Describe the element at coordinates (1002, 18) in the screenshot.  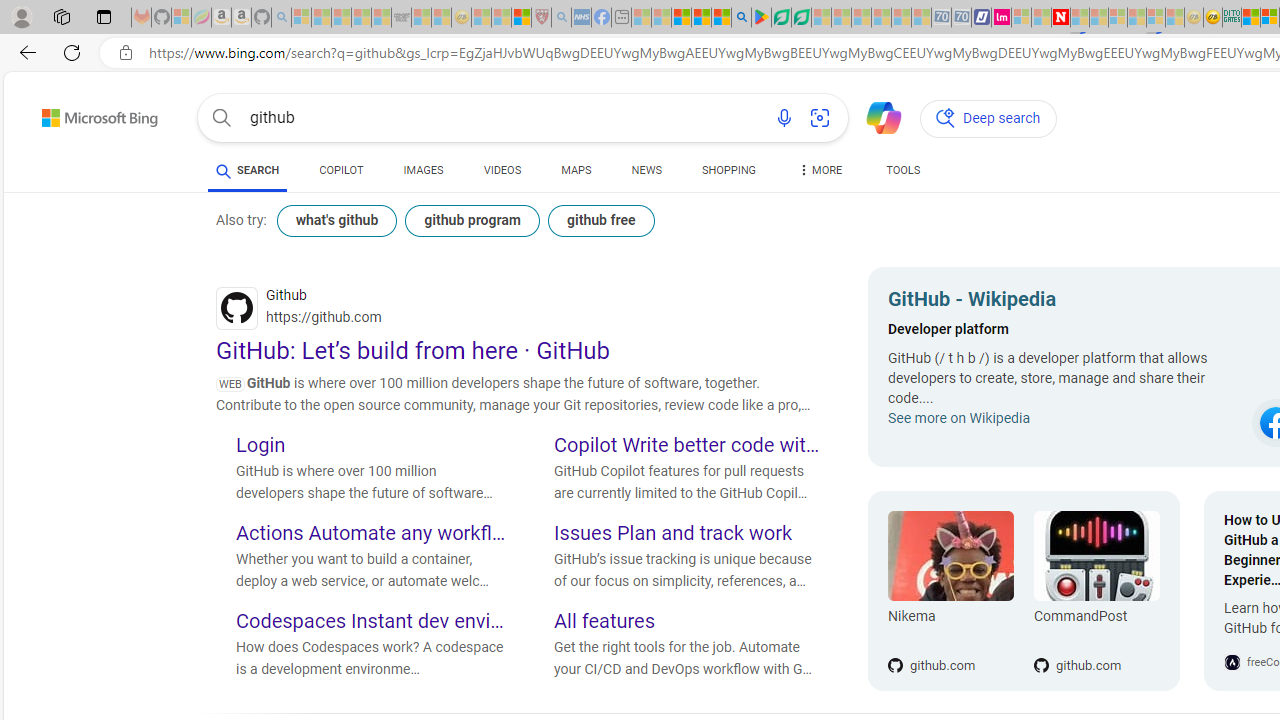
I see `Jobs - lastminute.com Investor Portal` at that location.